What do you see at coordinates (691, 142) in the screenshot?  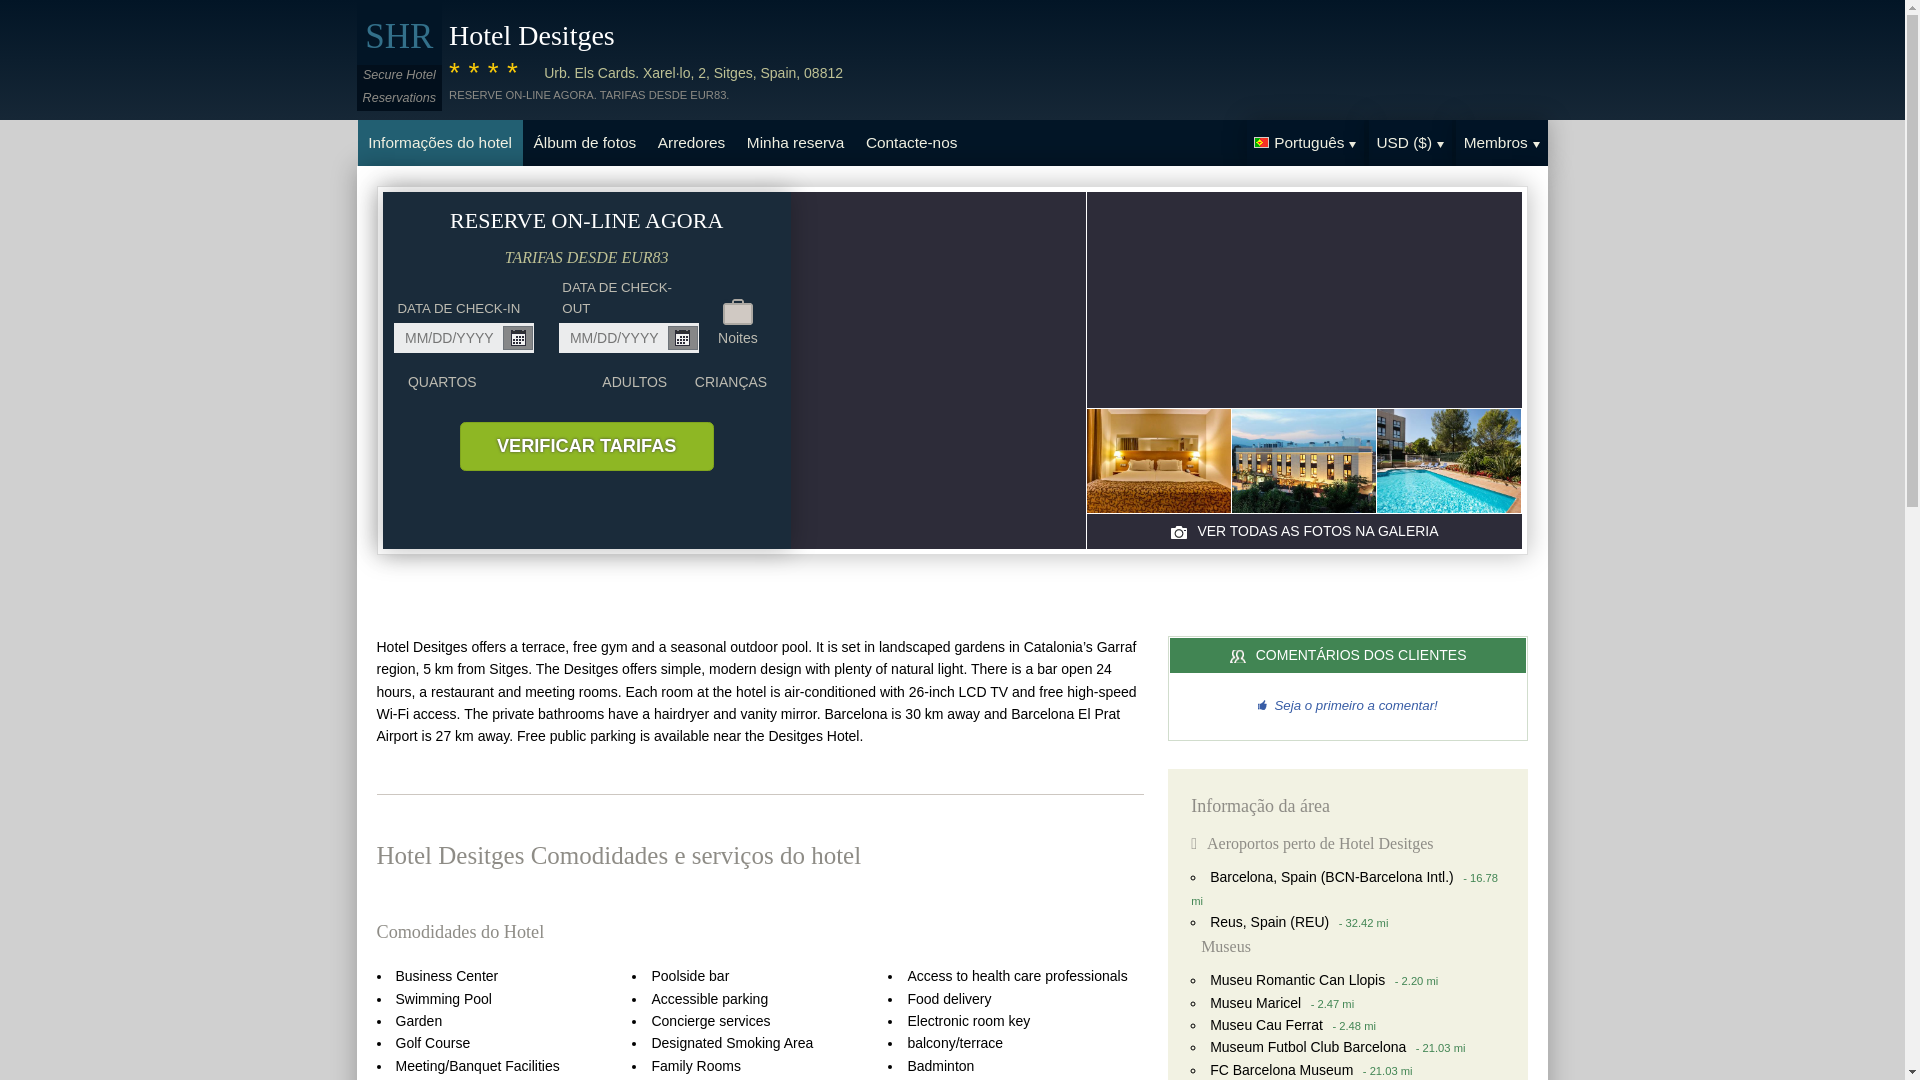 I see `Arredores` at bounding box center [691, 142].